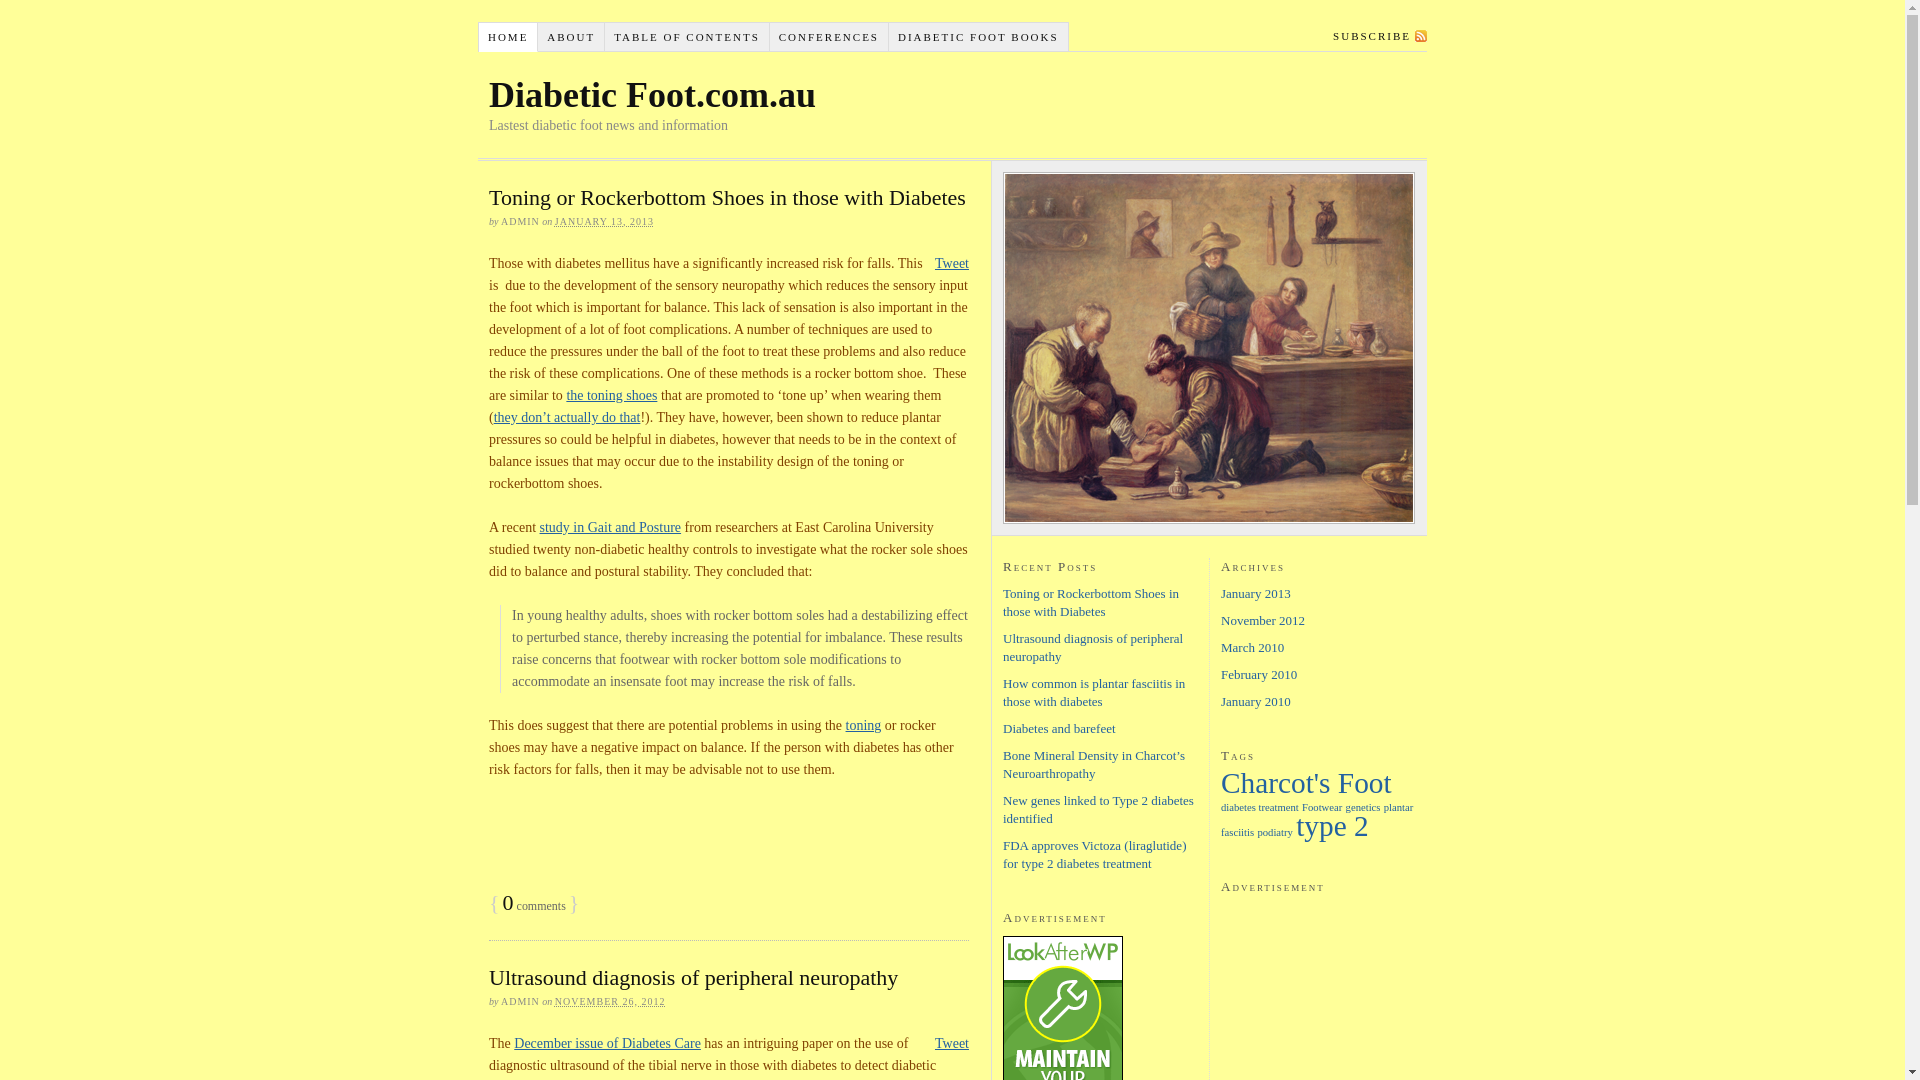  I want to click on January 2010, so click(1256, 702).